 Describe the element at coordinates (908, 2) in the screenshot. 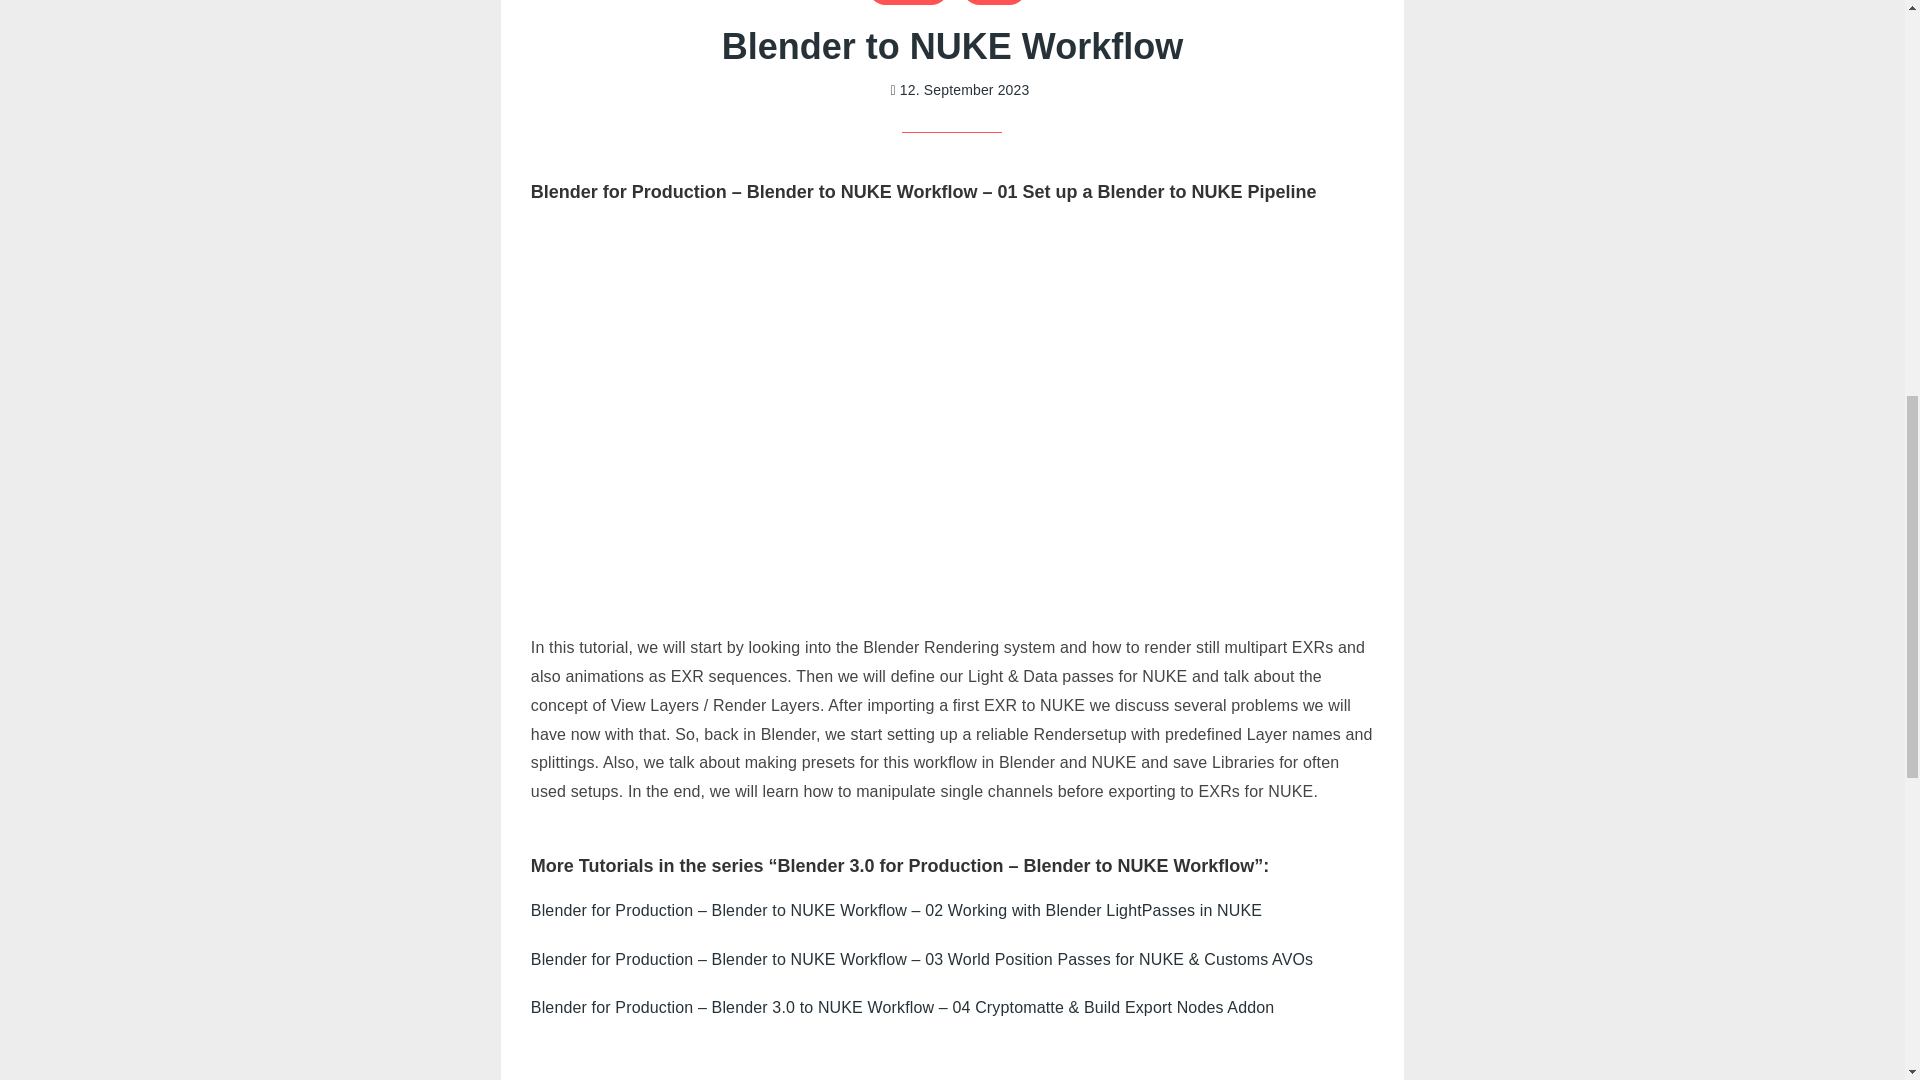

I see `Blender` at that location.